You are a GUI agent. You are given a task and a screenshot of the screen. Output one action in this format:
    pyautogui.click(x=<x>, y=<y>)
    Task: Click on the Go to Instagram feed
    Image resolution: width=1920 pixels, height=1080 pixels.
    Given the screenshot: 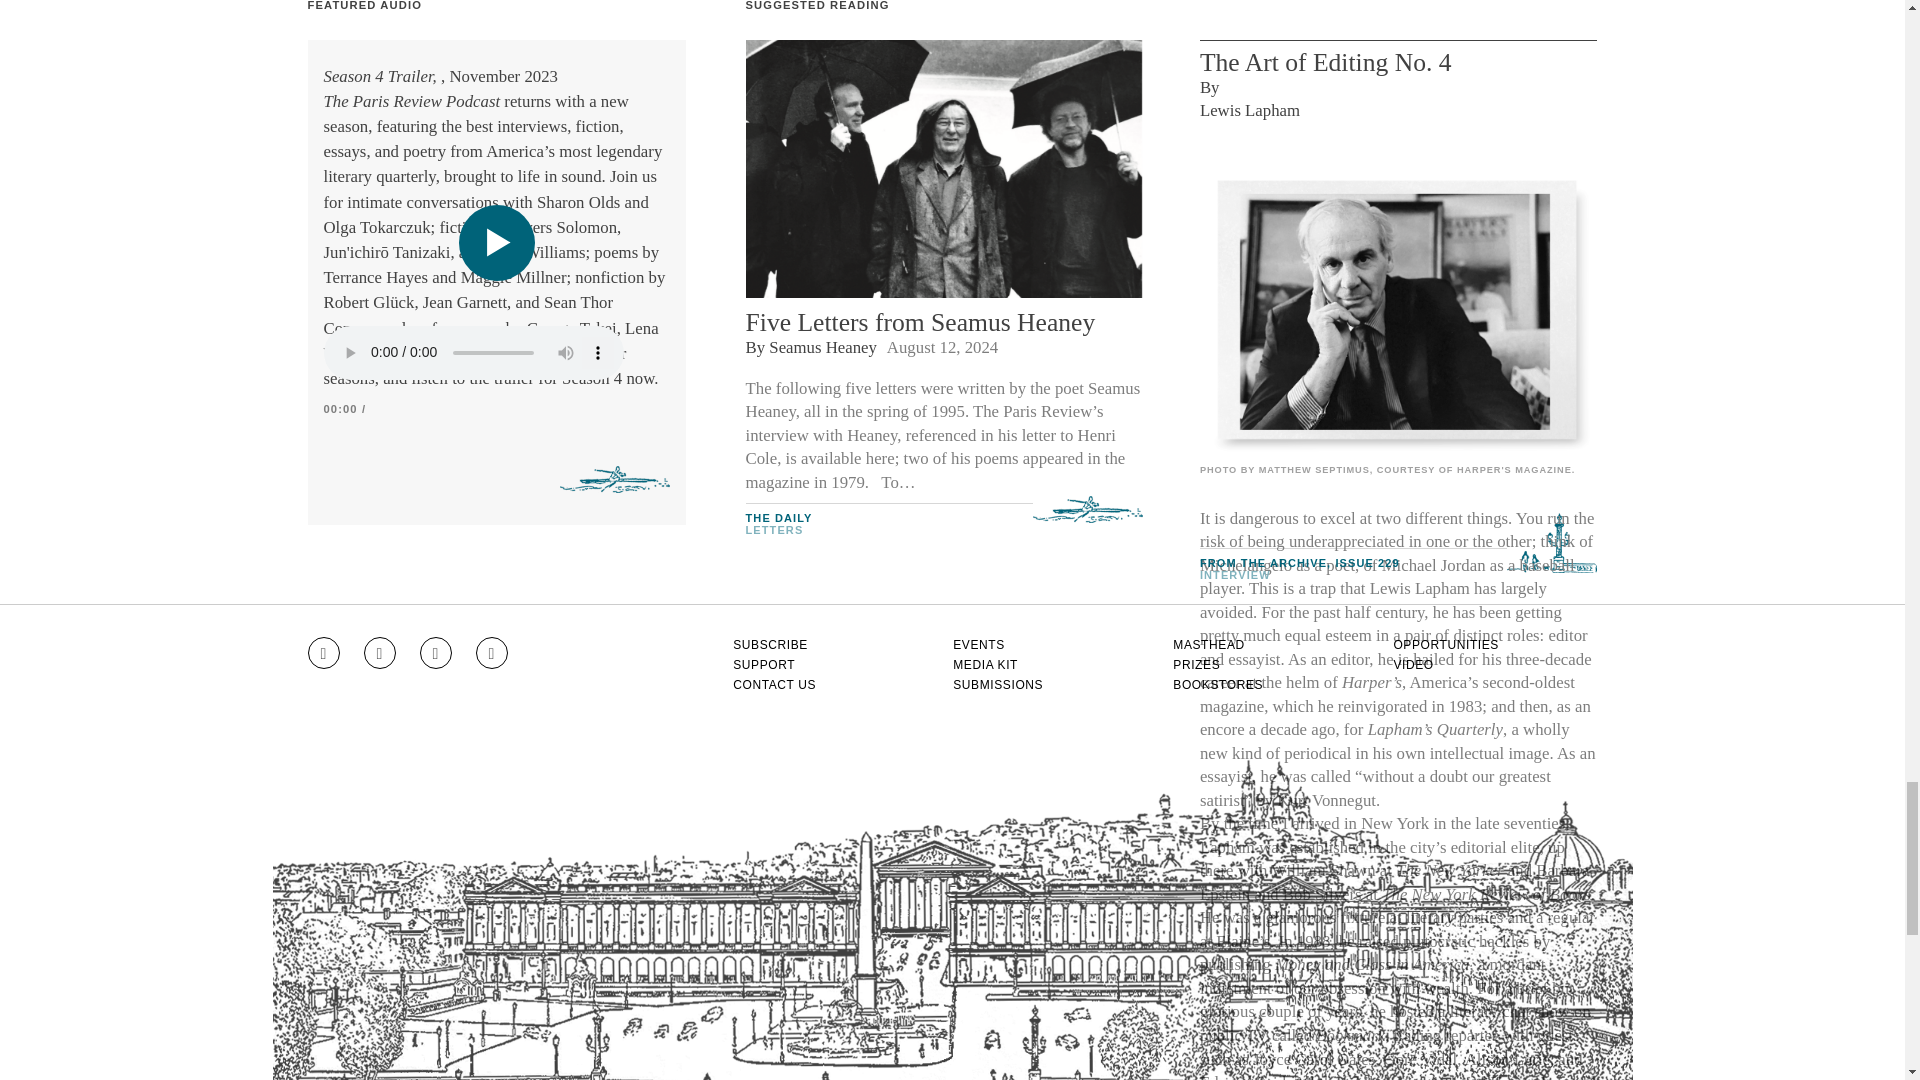 What is the action you would take?
    pyautogui.click(x=323, y=652)
    